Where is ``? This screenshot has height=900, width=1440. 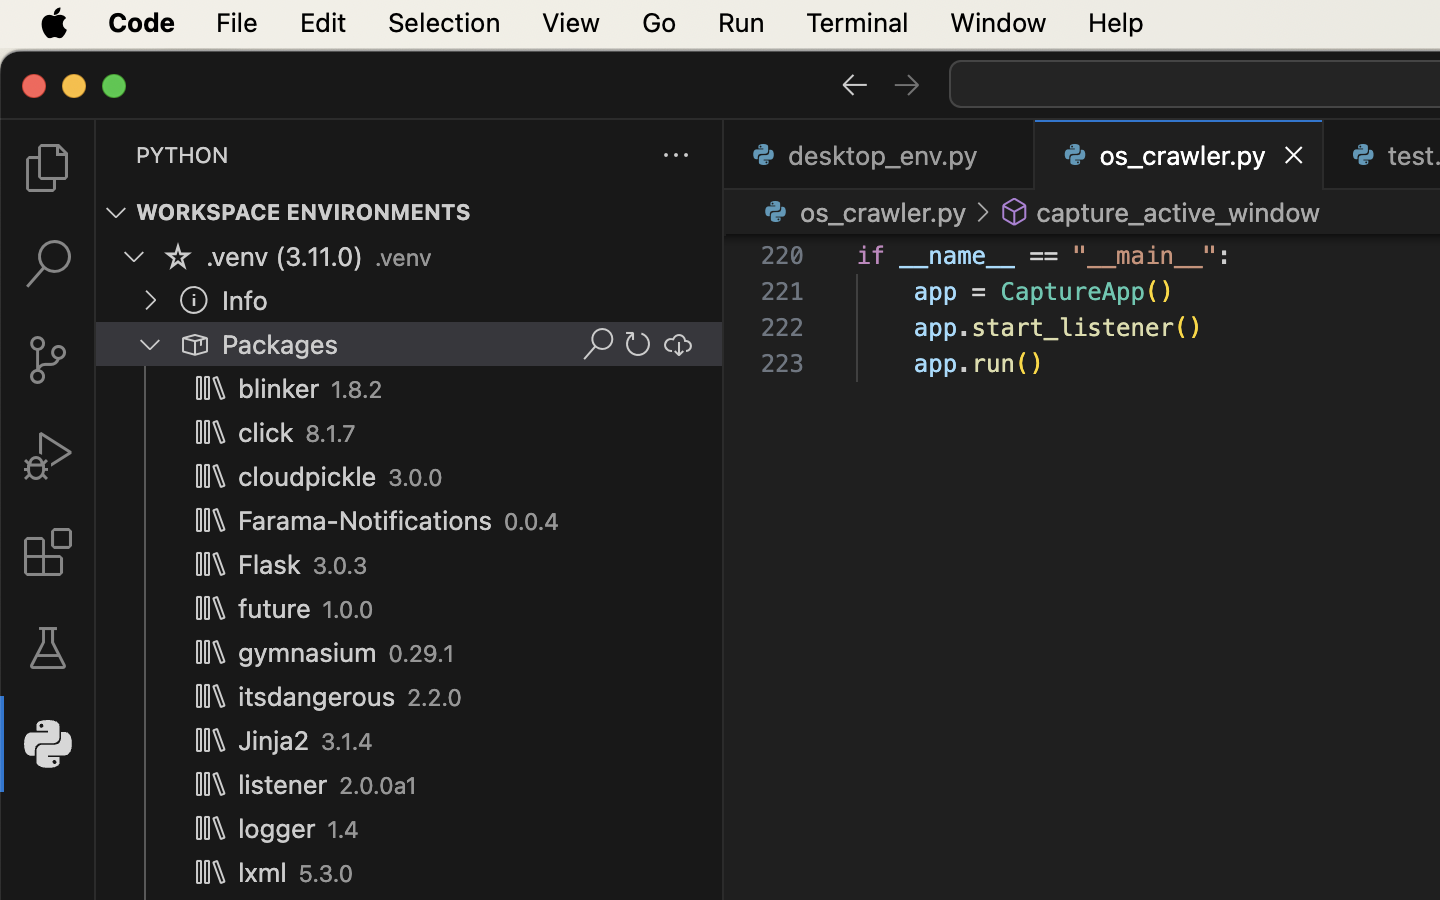
 is located at coordinates (982, 212).